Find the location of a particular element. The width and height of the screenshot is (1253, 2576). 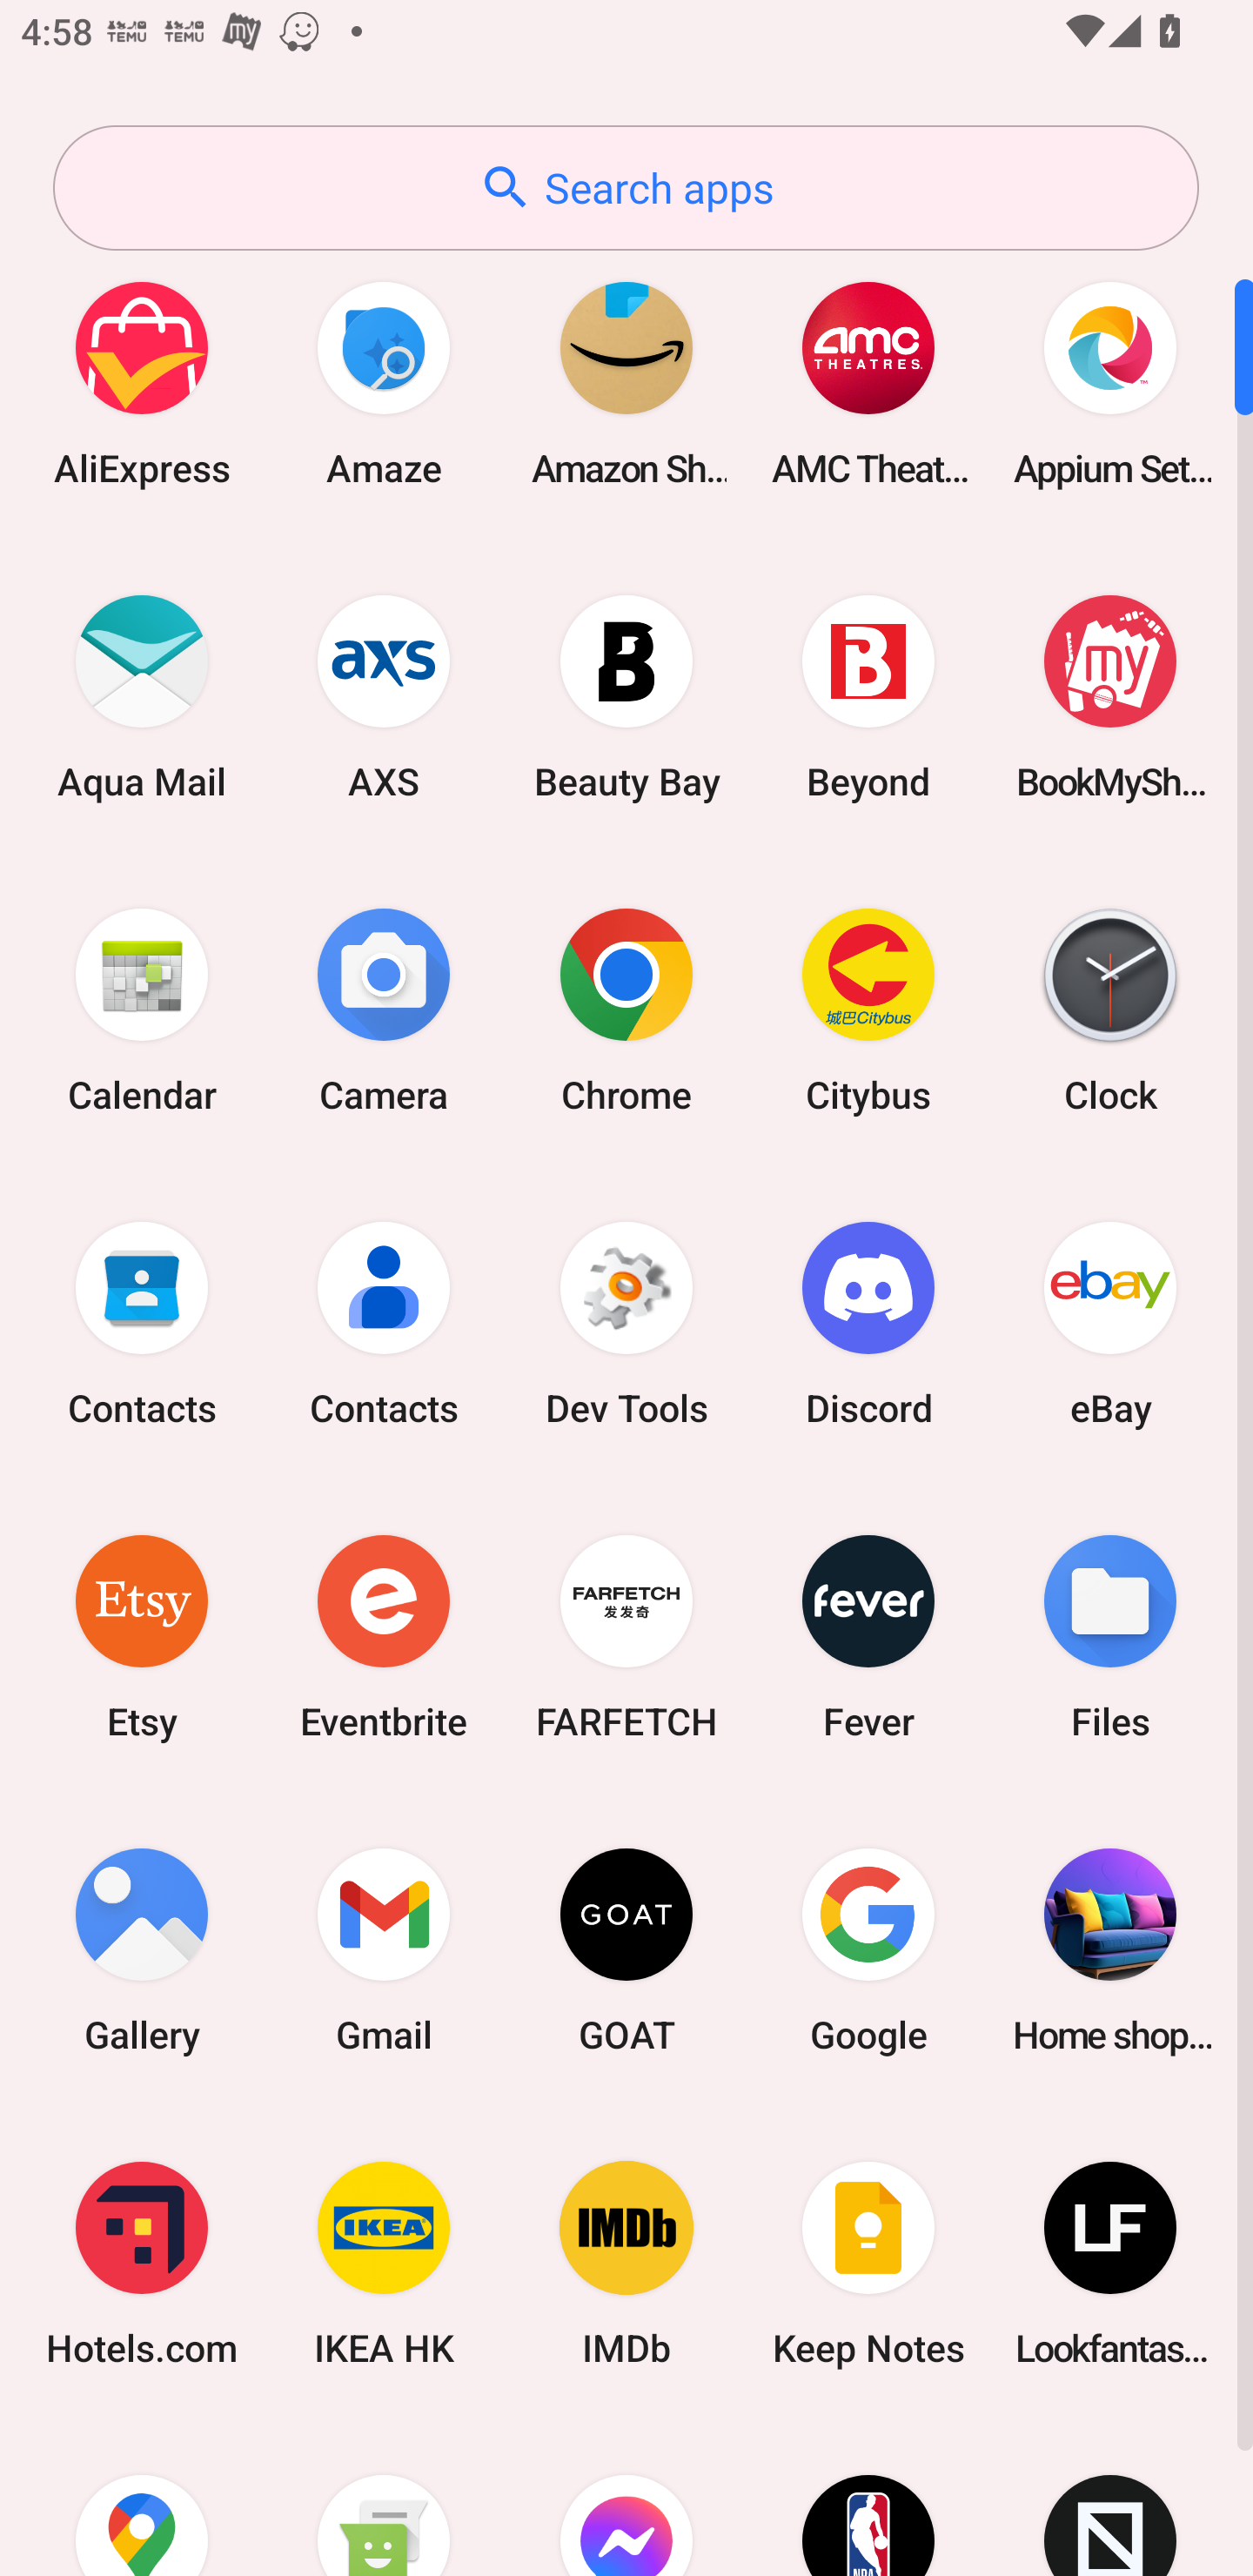

Dev Tools is located at coordinates (626, 1323).